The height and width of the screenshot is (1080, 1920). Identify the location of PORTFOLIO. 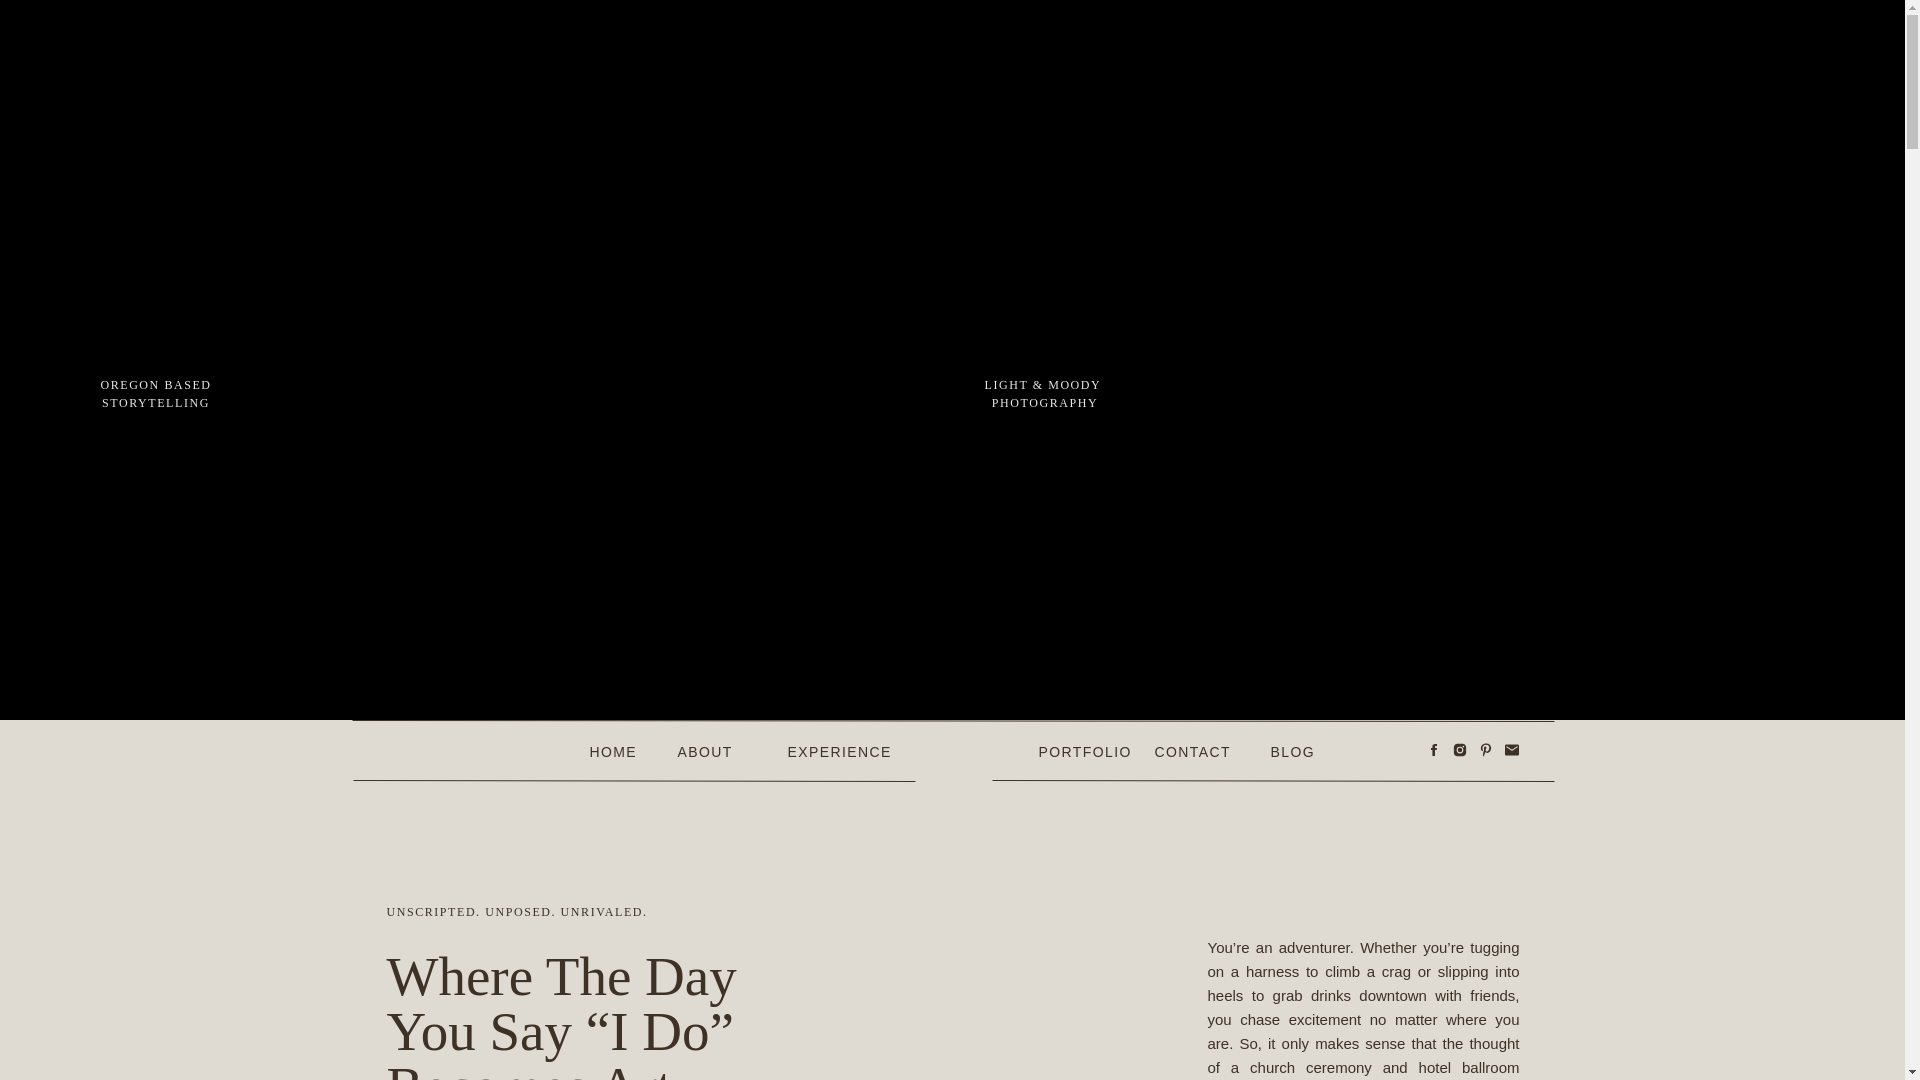
(1080, 750).